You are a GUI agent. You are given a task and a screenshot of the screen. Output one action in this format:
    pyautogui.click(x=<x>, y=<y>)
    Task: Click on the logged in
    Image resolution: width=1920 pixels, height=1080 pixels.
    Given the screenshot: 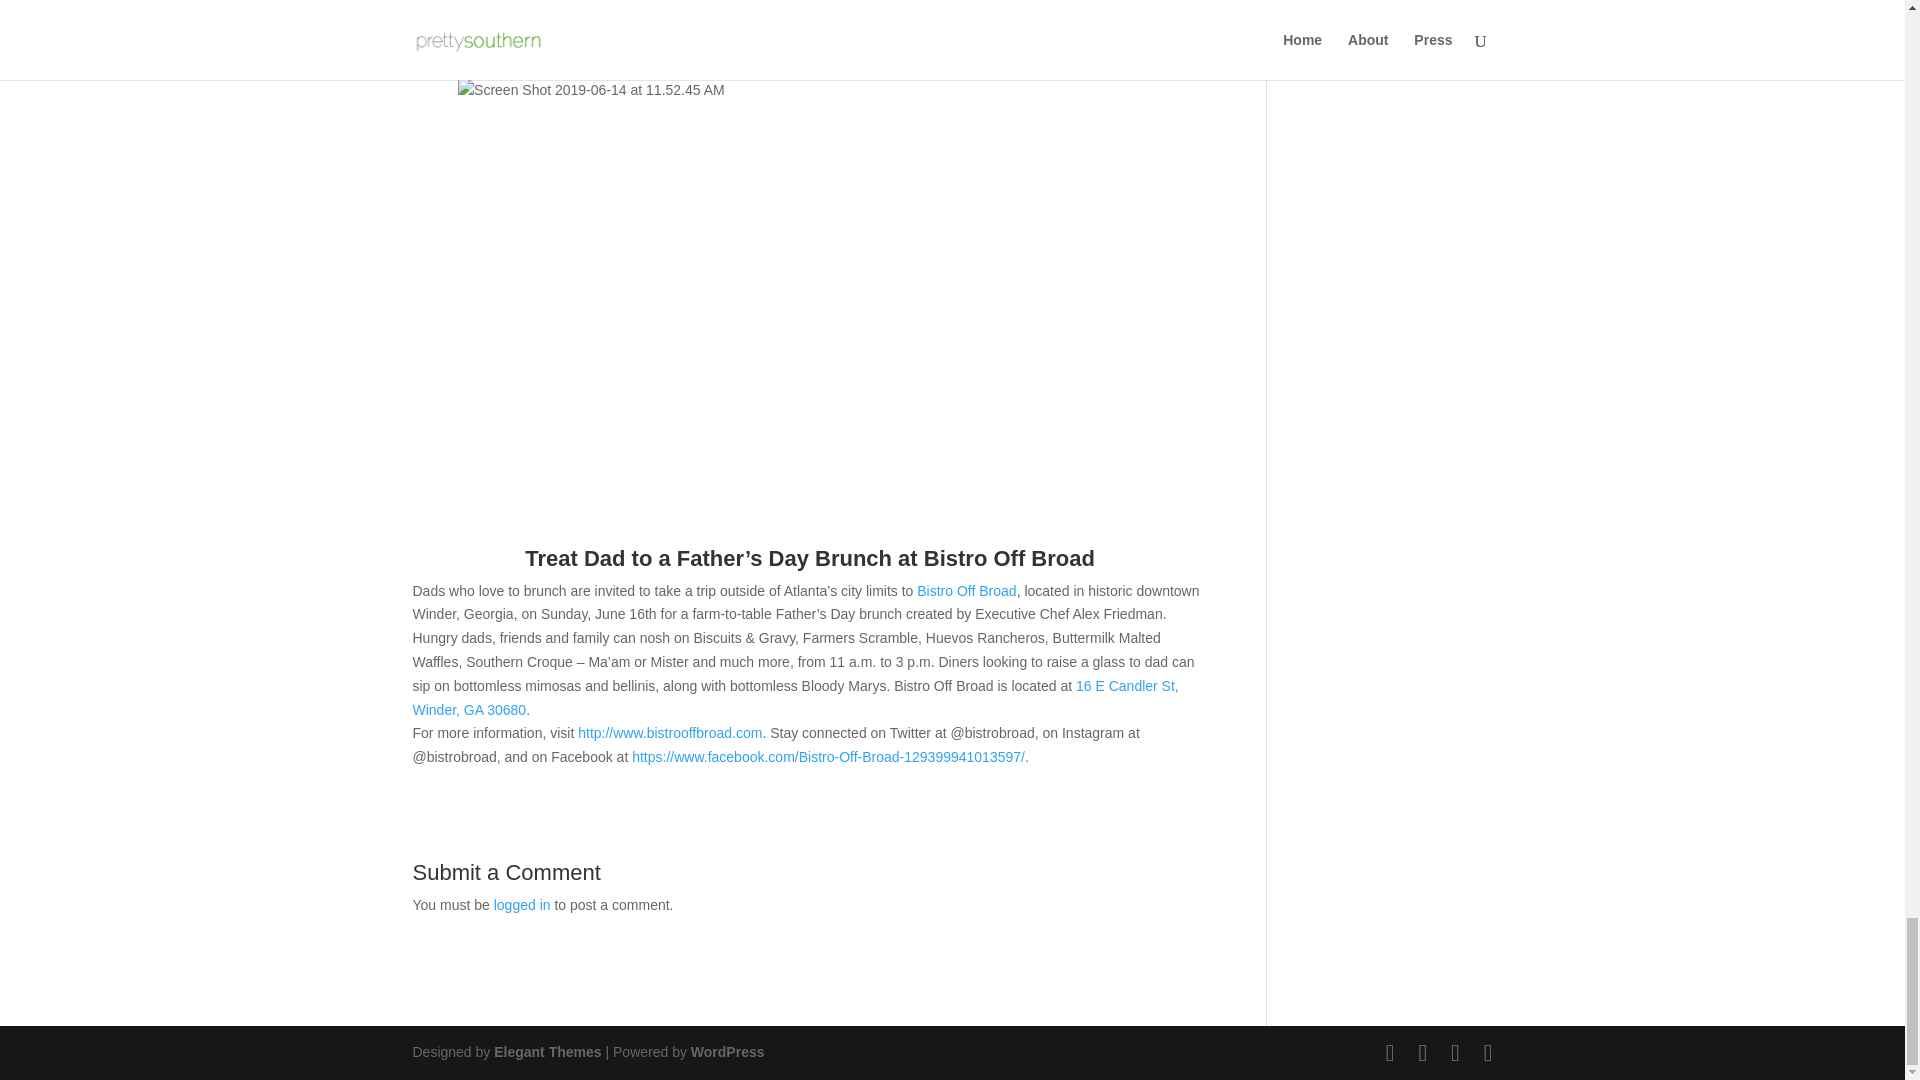 What is the action you would take?
    pyautogui.click(x=522, y=904)
    